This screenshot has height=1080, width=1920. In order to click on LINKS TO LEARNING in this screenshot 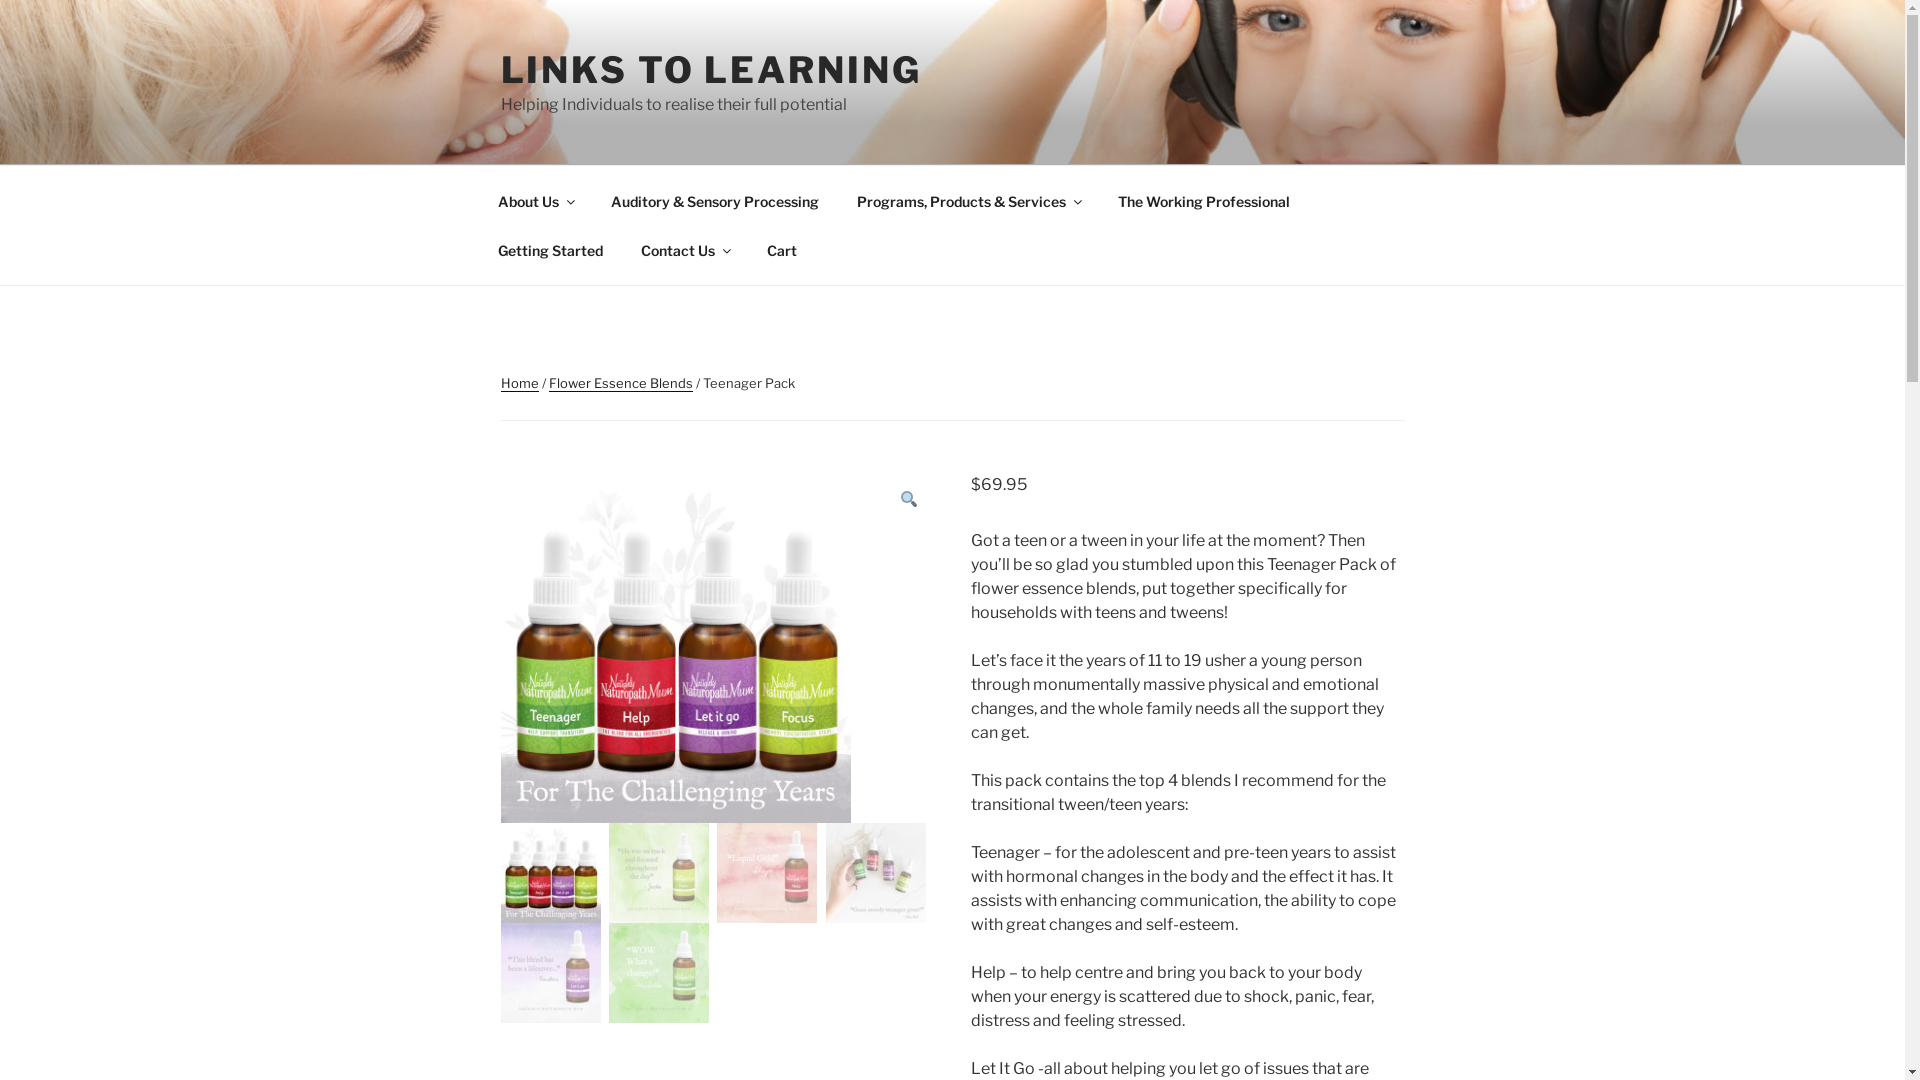, I will do `click(710, 70)`.